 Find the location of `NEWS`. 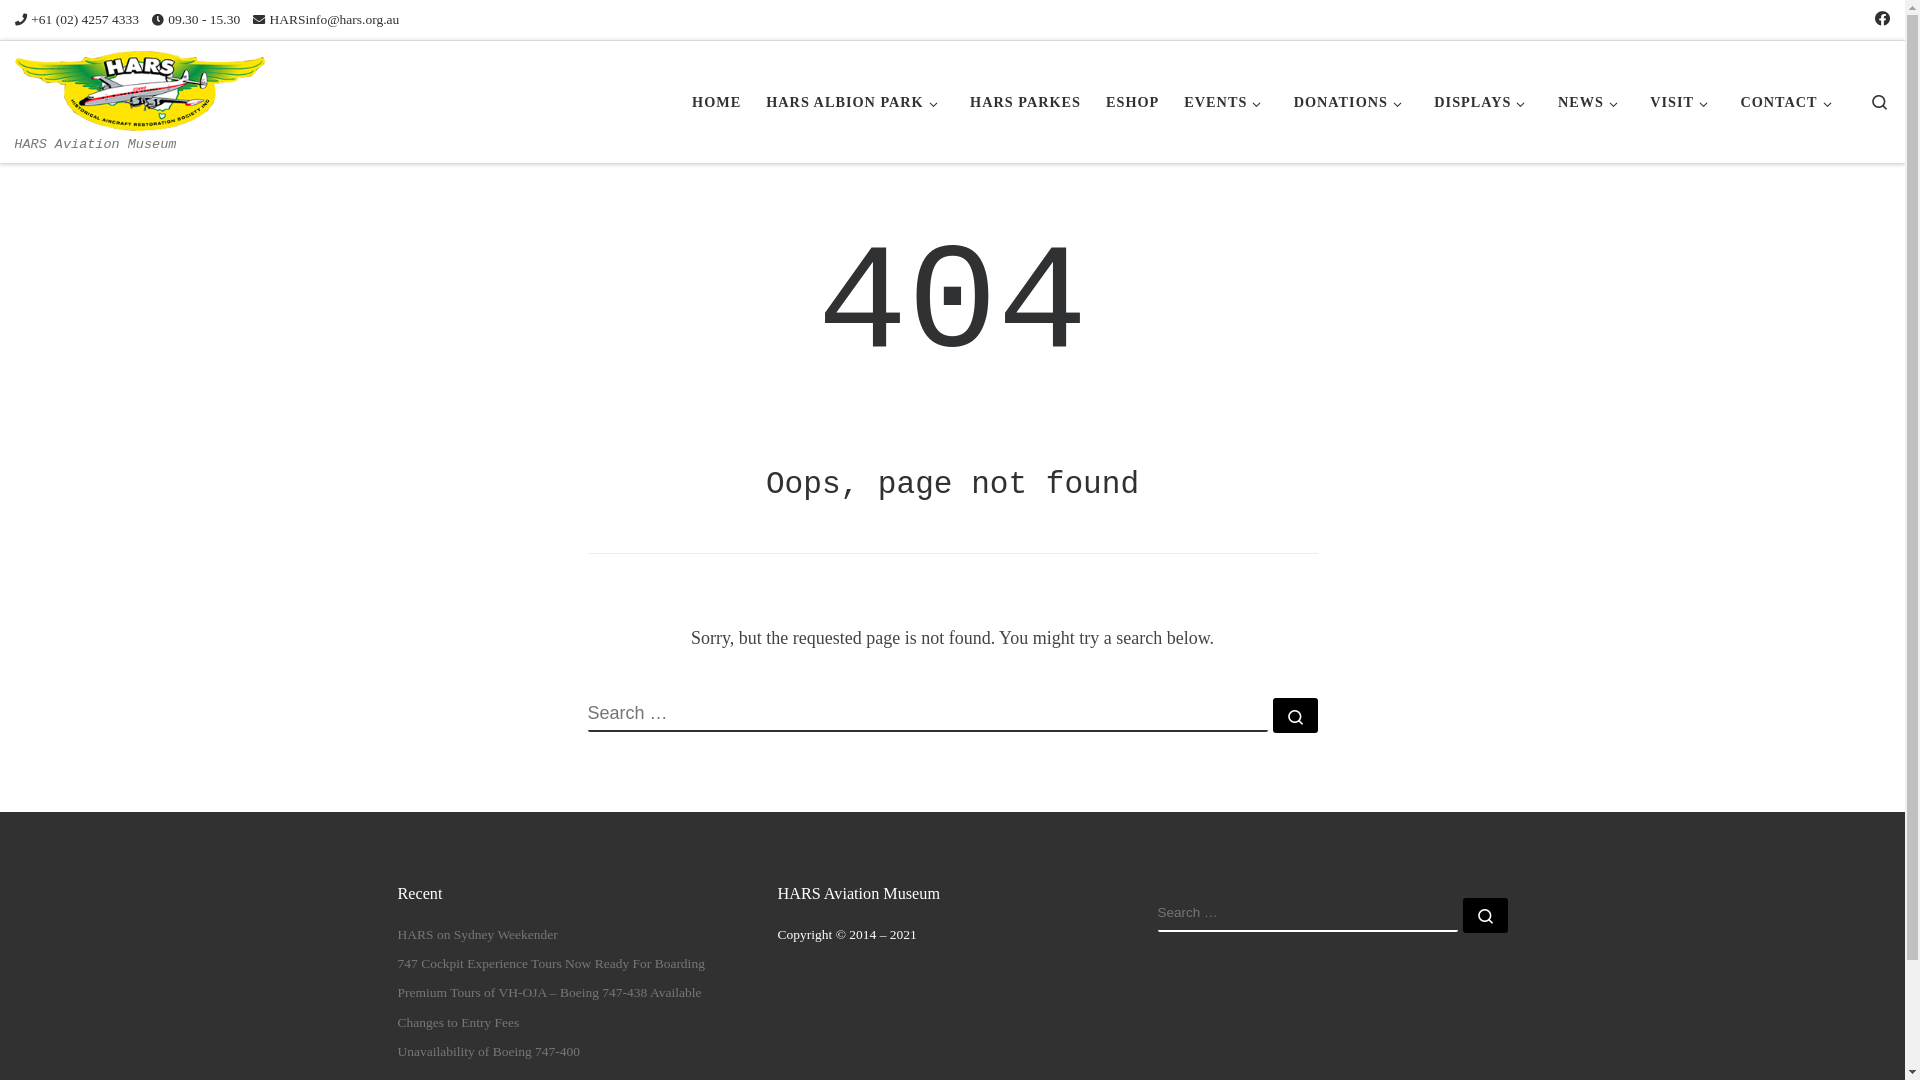

NEWS is located at coordinates (1592, 102).